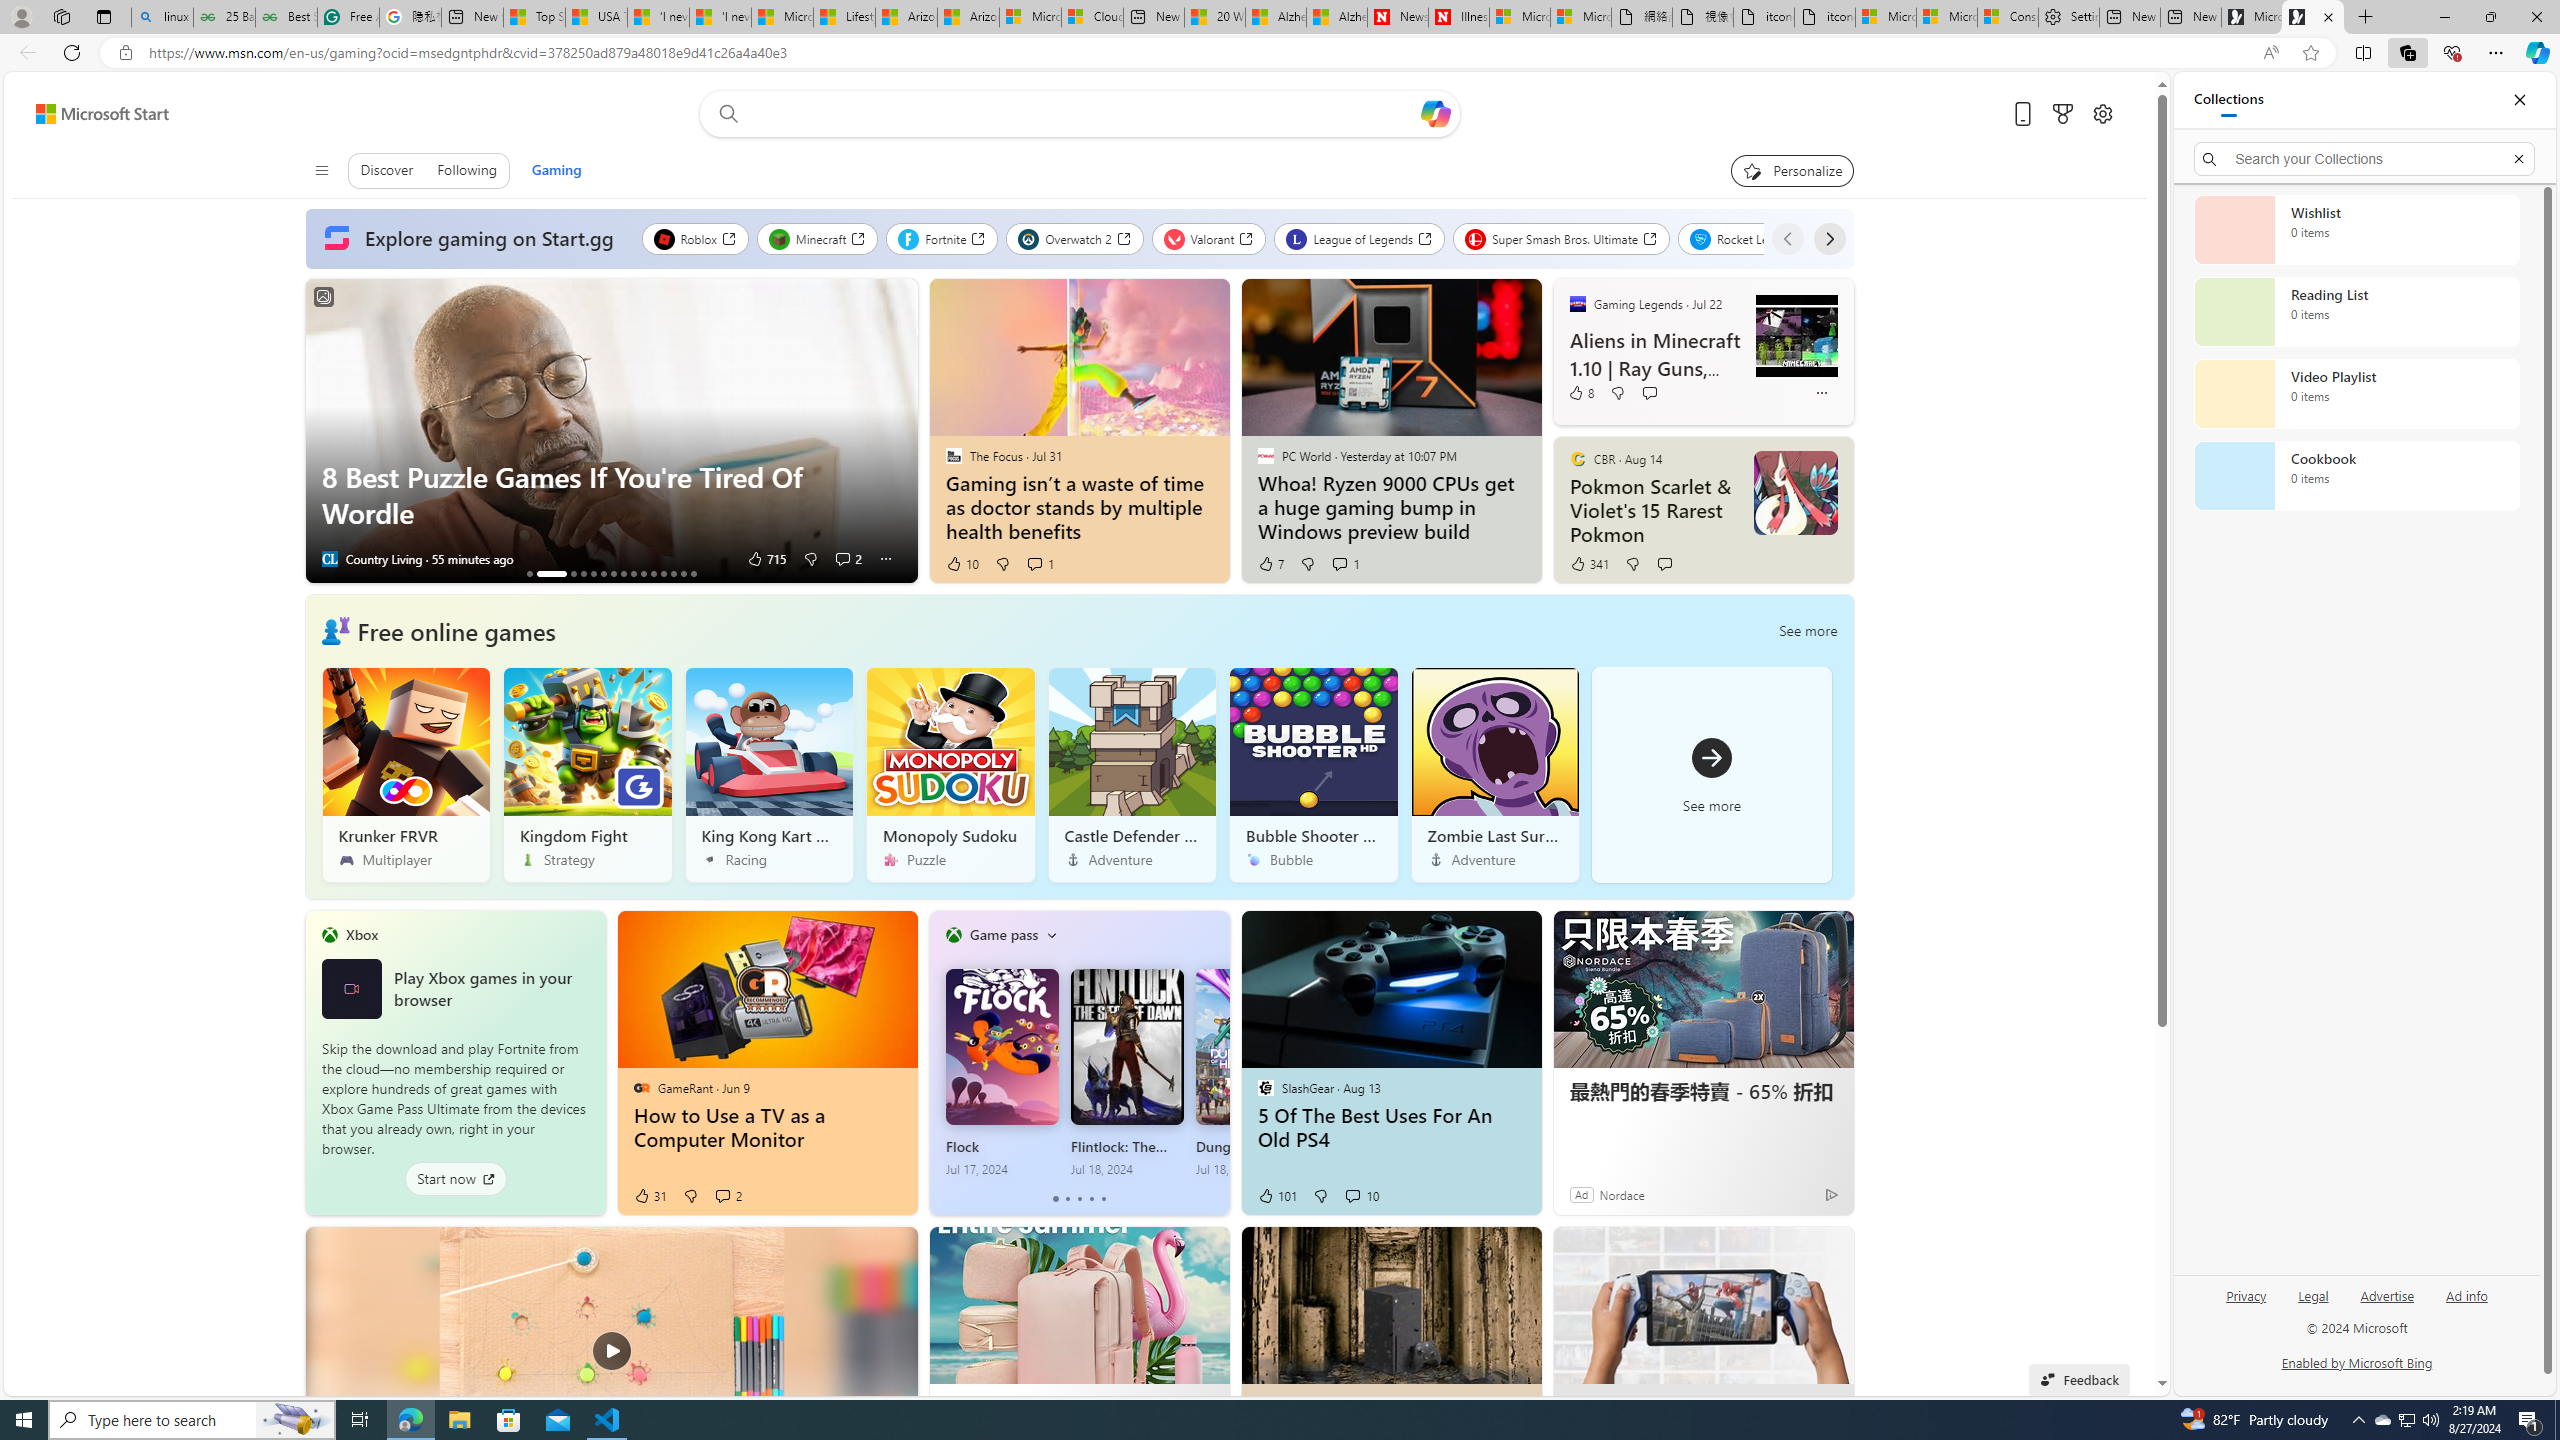  I want to click on Class: next-flipper, so click(1219, 1062).